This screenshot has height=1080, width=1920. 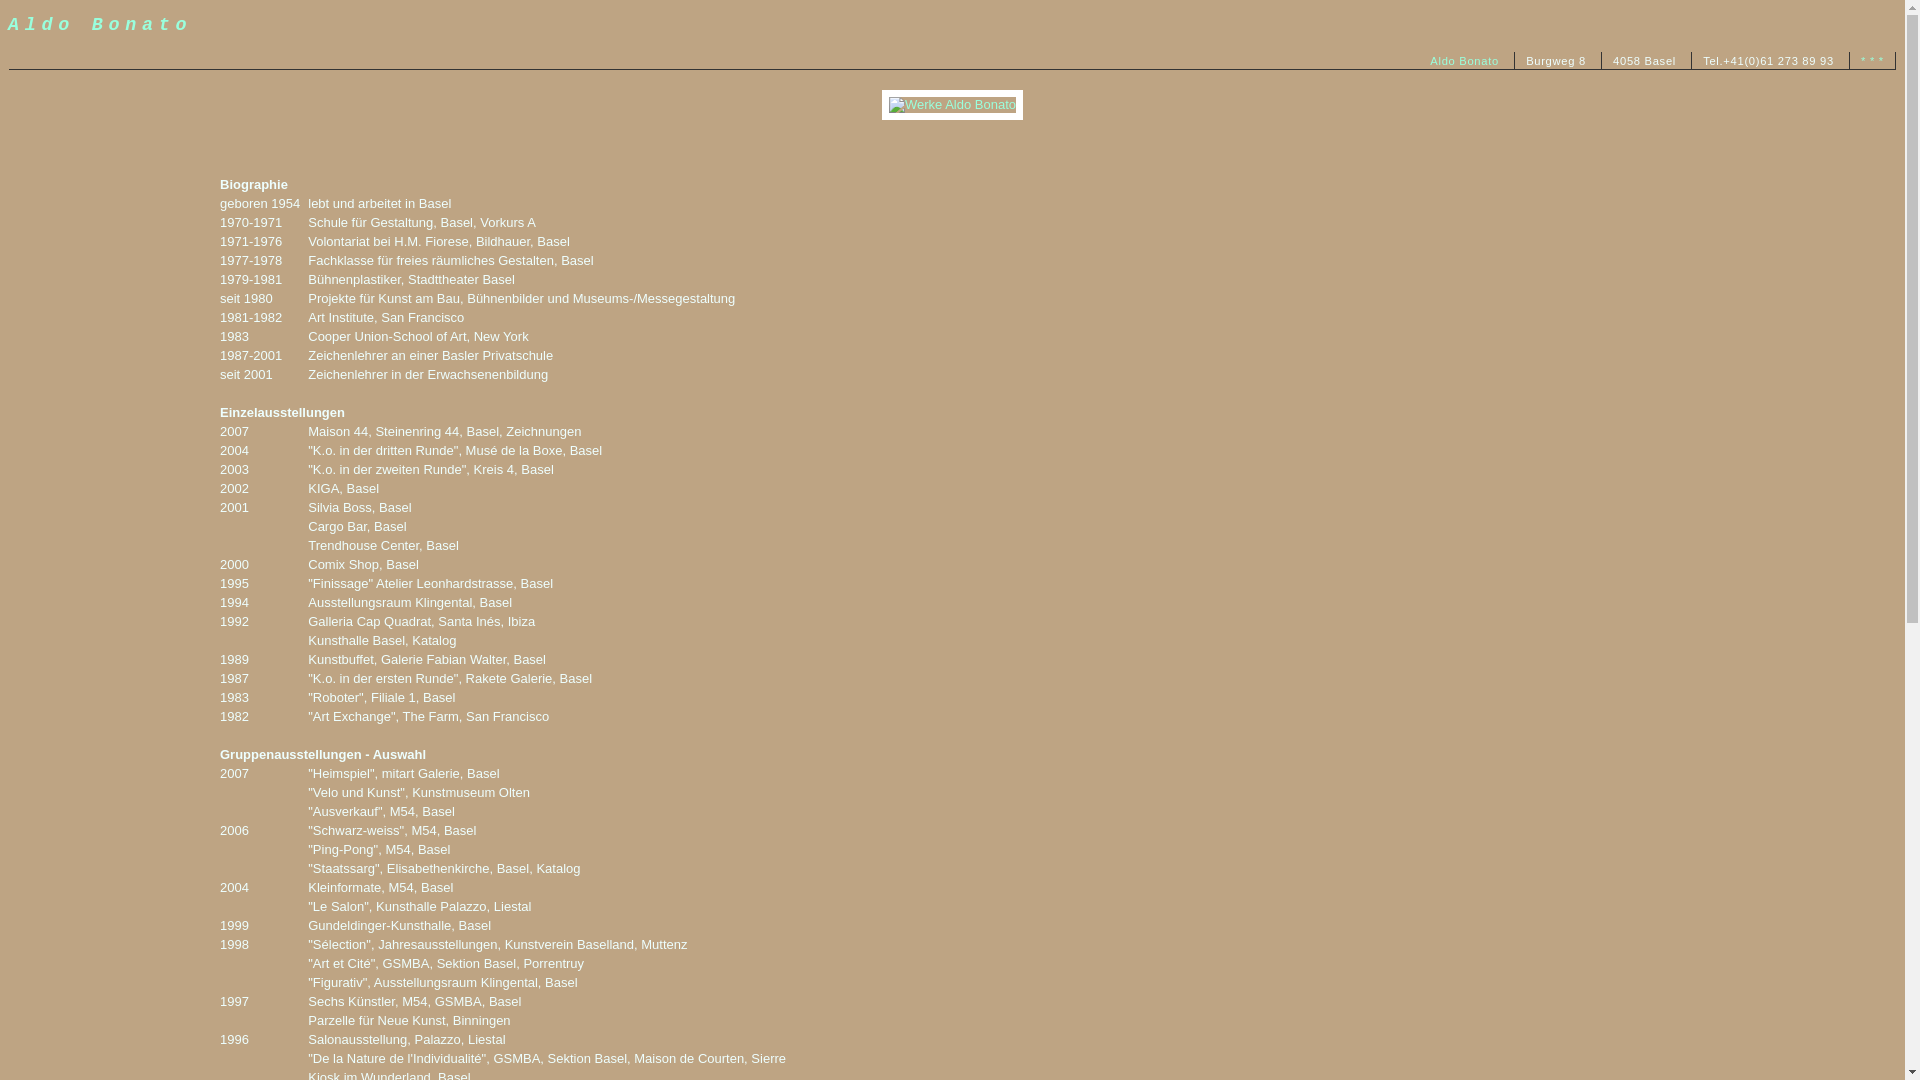 I want to click on Aldo Bonato, so click(x=100, y=26).